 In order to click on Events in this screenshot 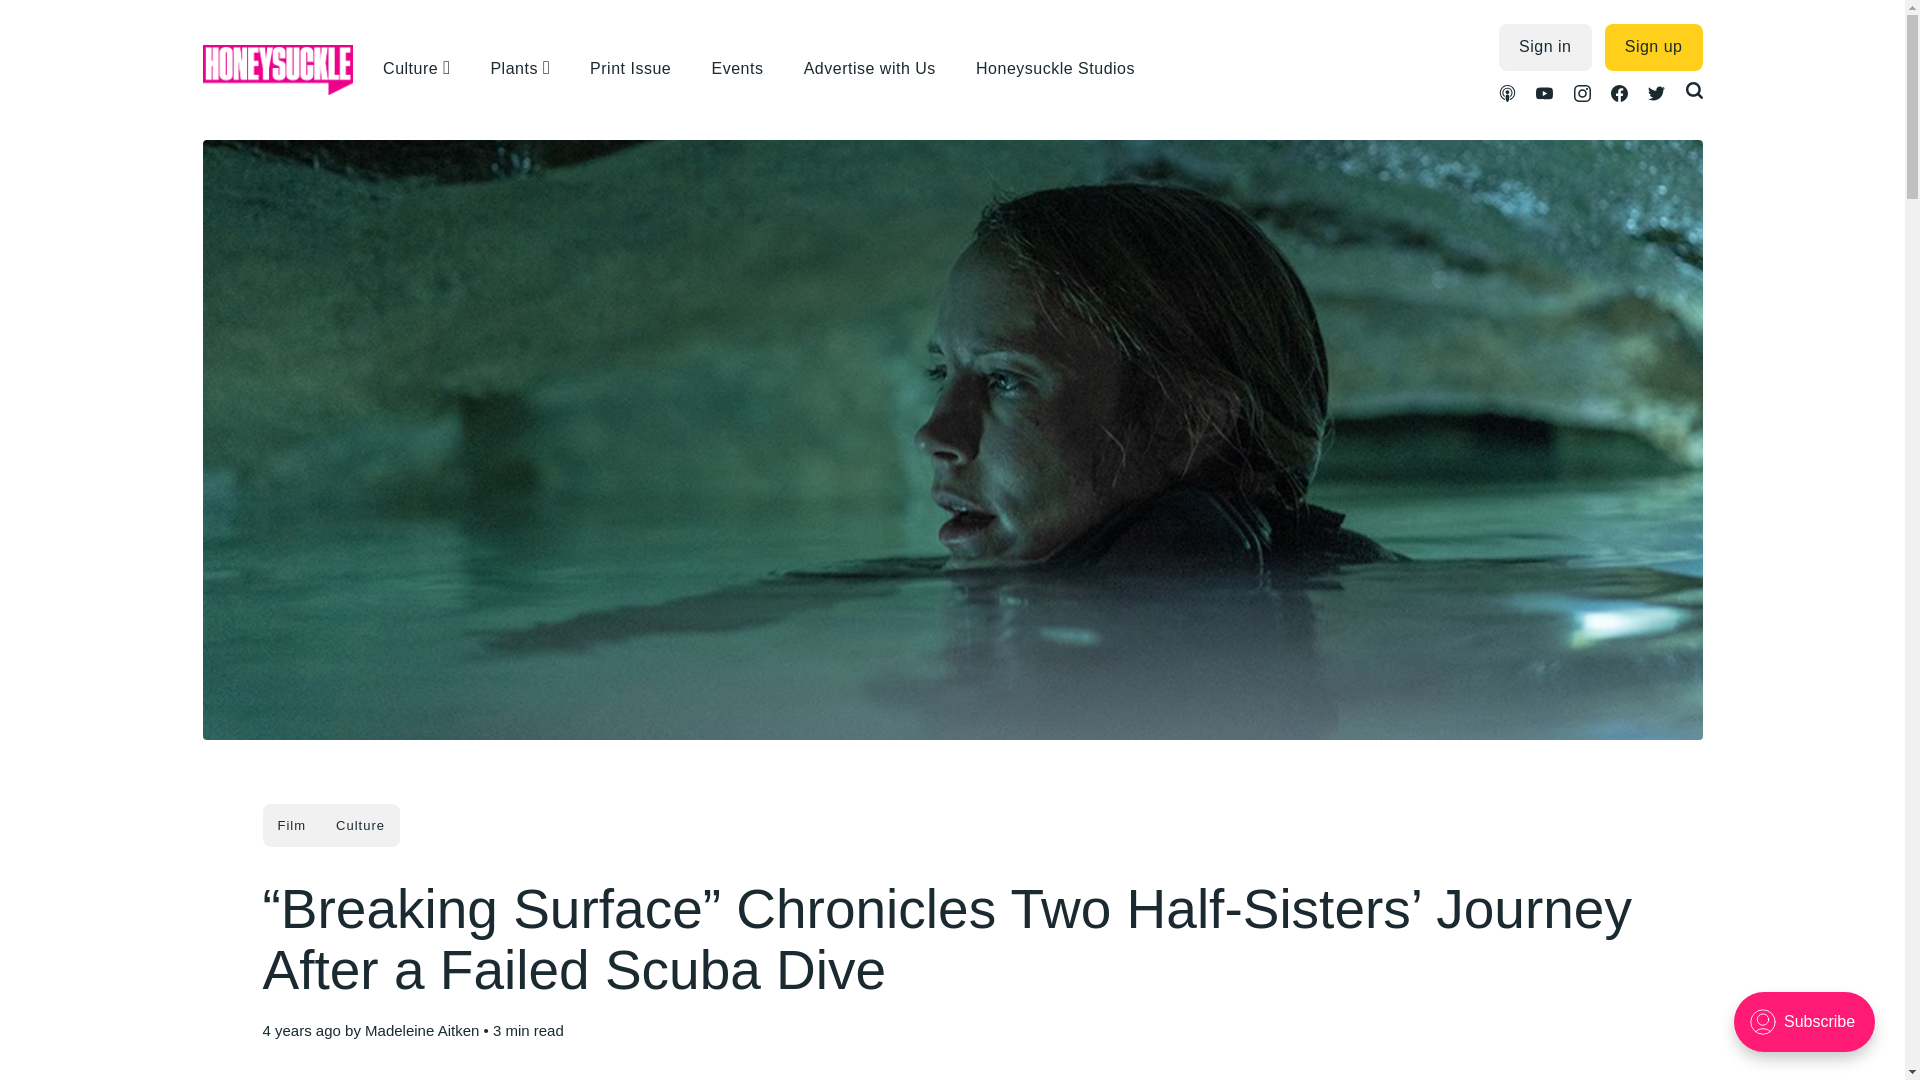, I will do `click(746, 69)`.